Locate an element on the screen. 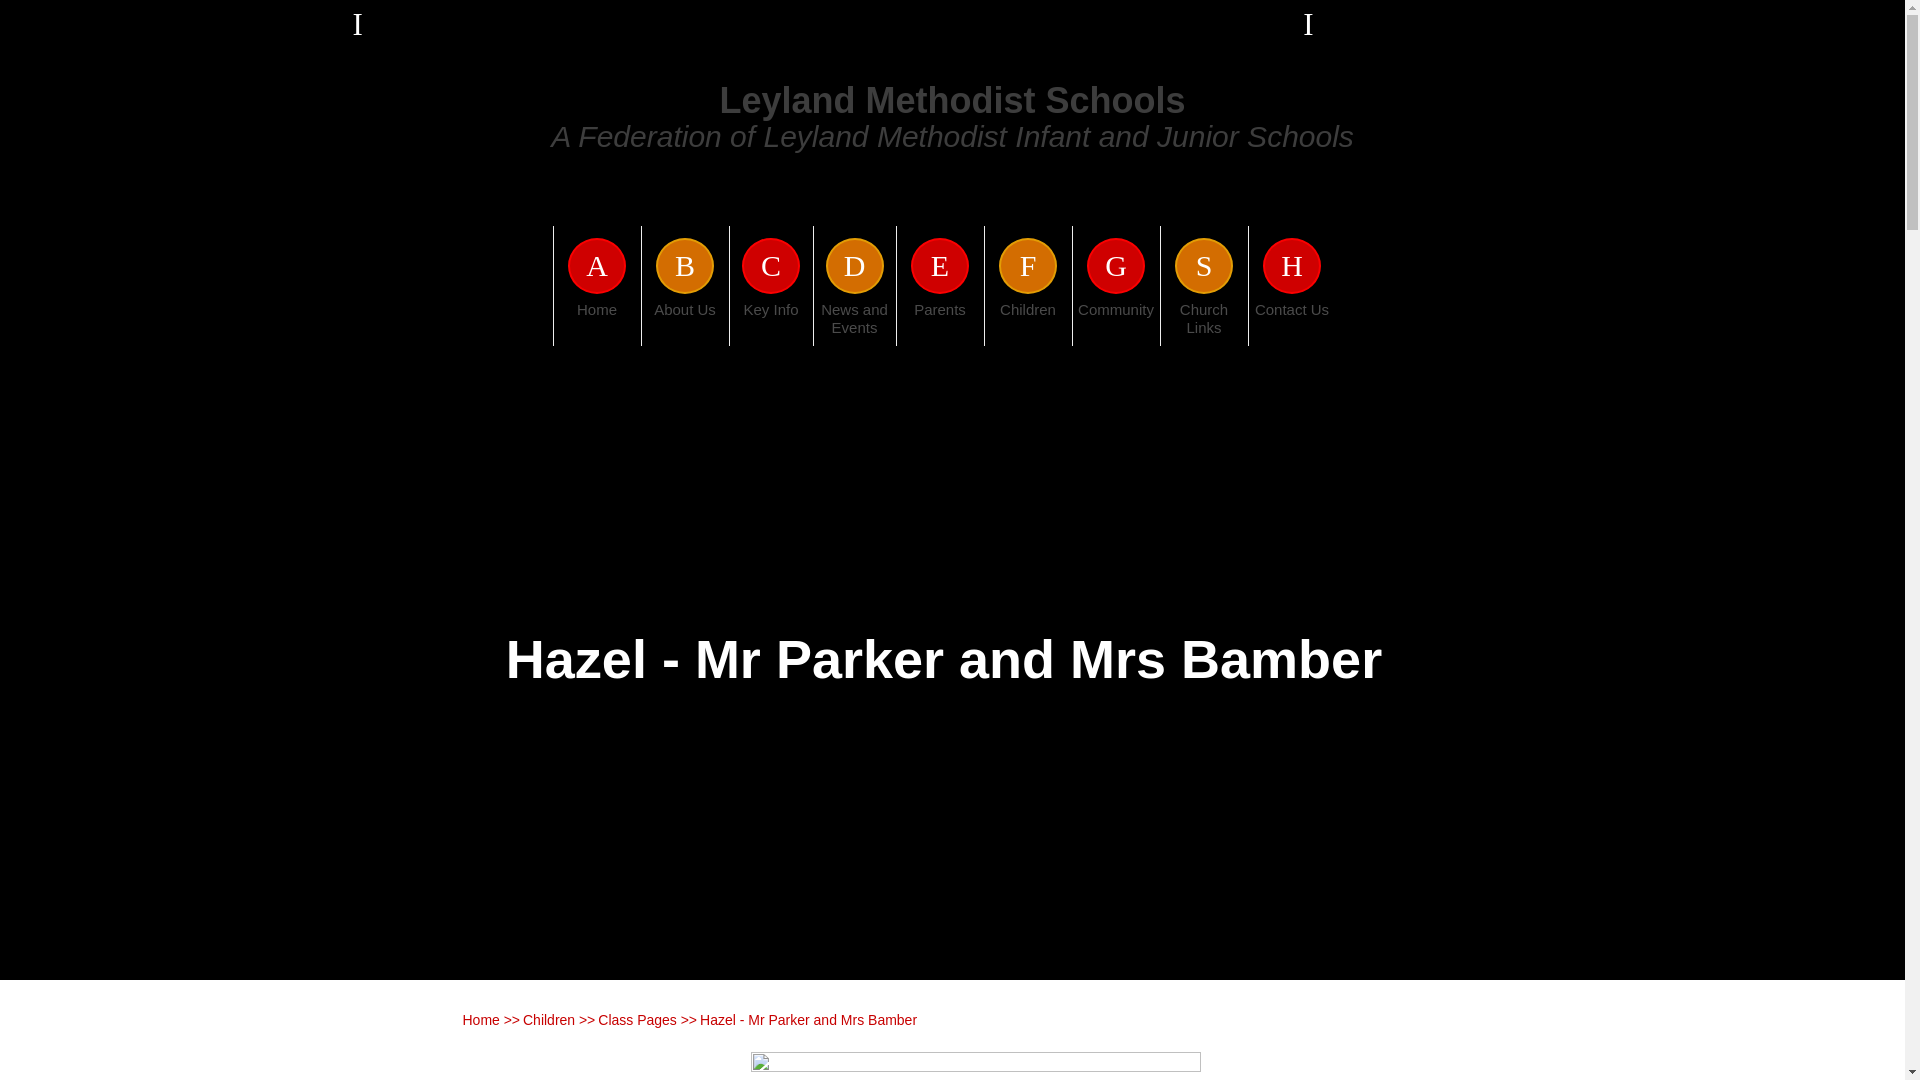 This screenshot has width=1920, height=1080. Key Info is located at coordinates (770, 324).